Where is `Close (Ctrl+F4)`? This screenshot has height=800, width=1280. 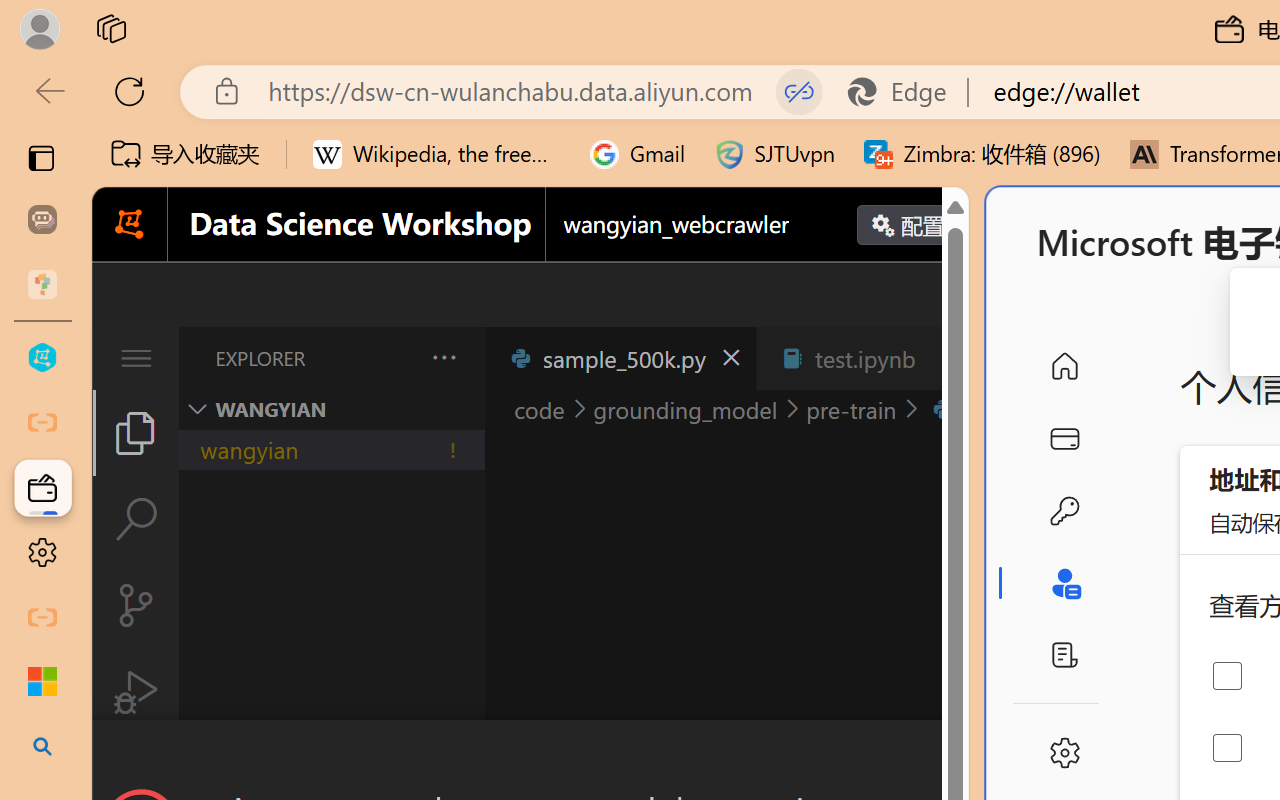 Close (Ctrl+F4) is located at coordinates (946, 358).